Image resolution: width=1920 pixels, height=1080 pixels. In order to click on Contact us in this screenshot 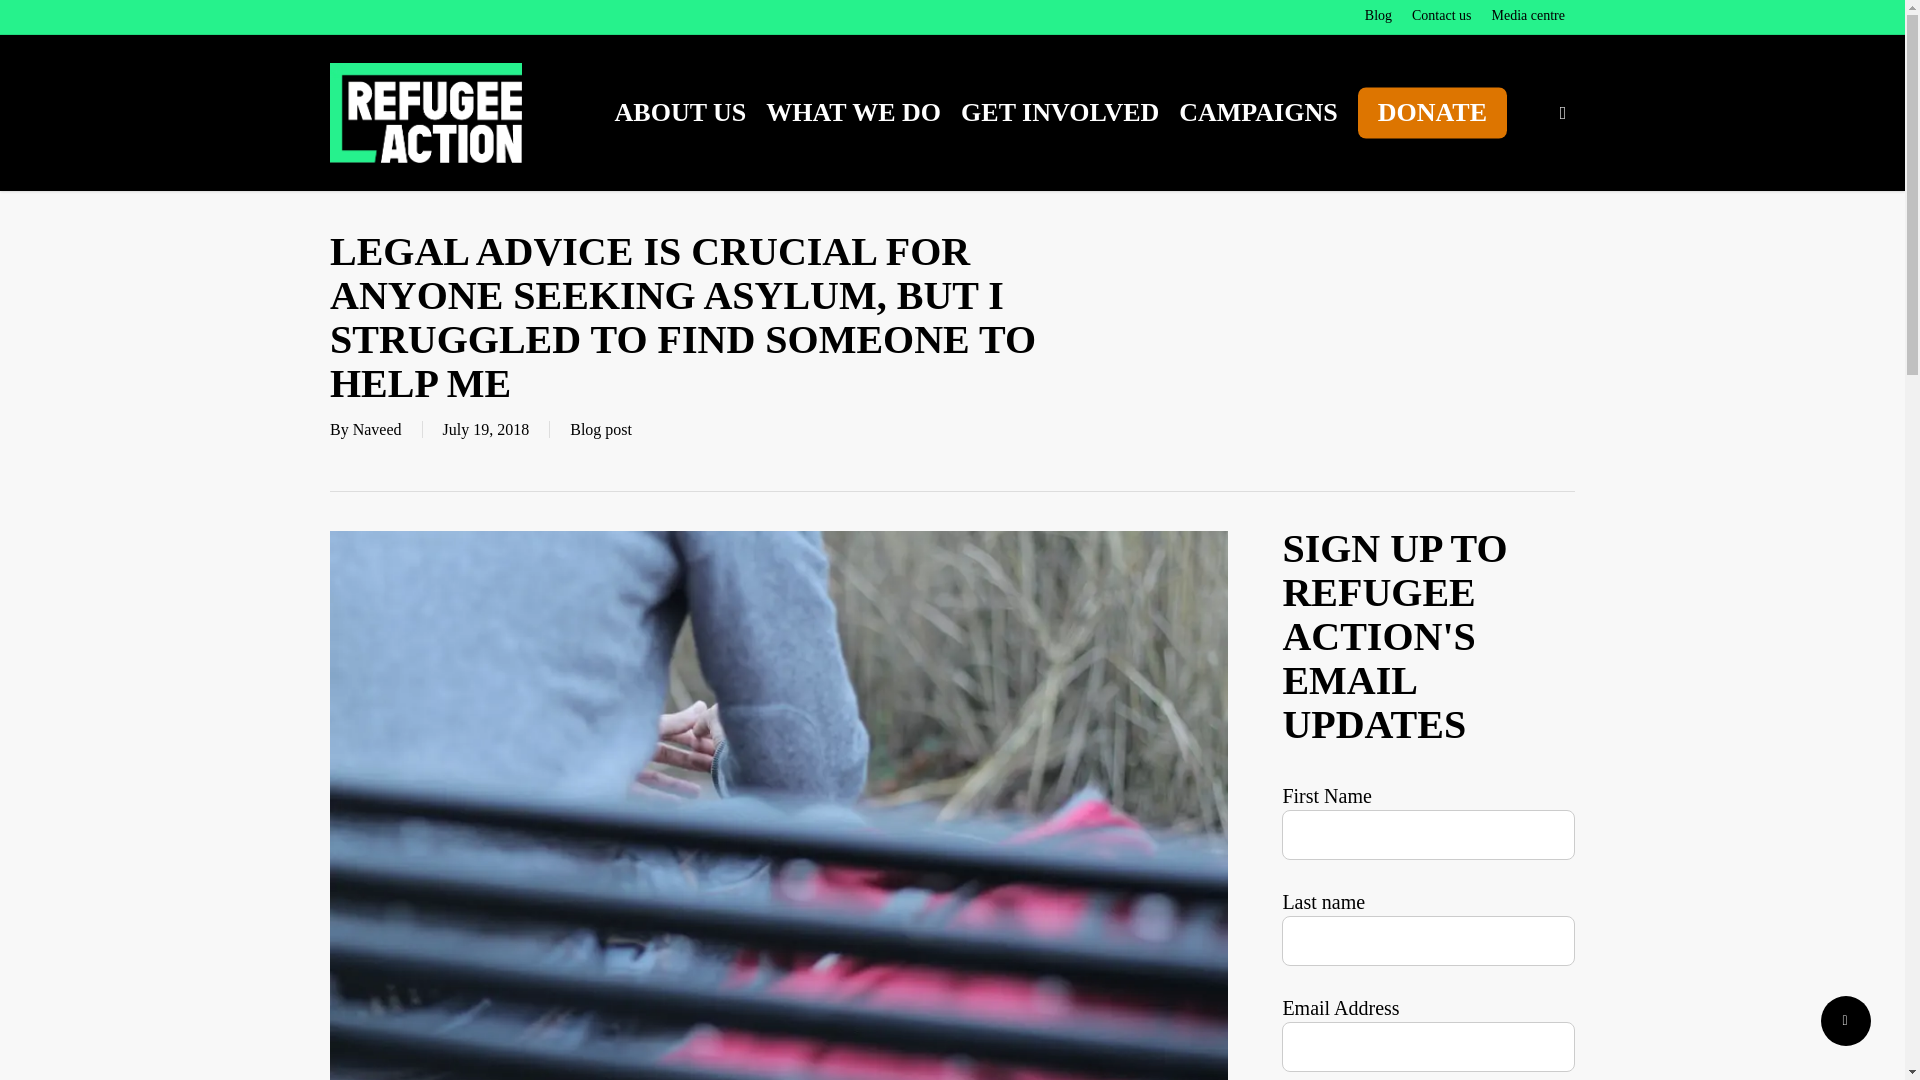, I will do `click(1442, 16)`.